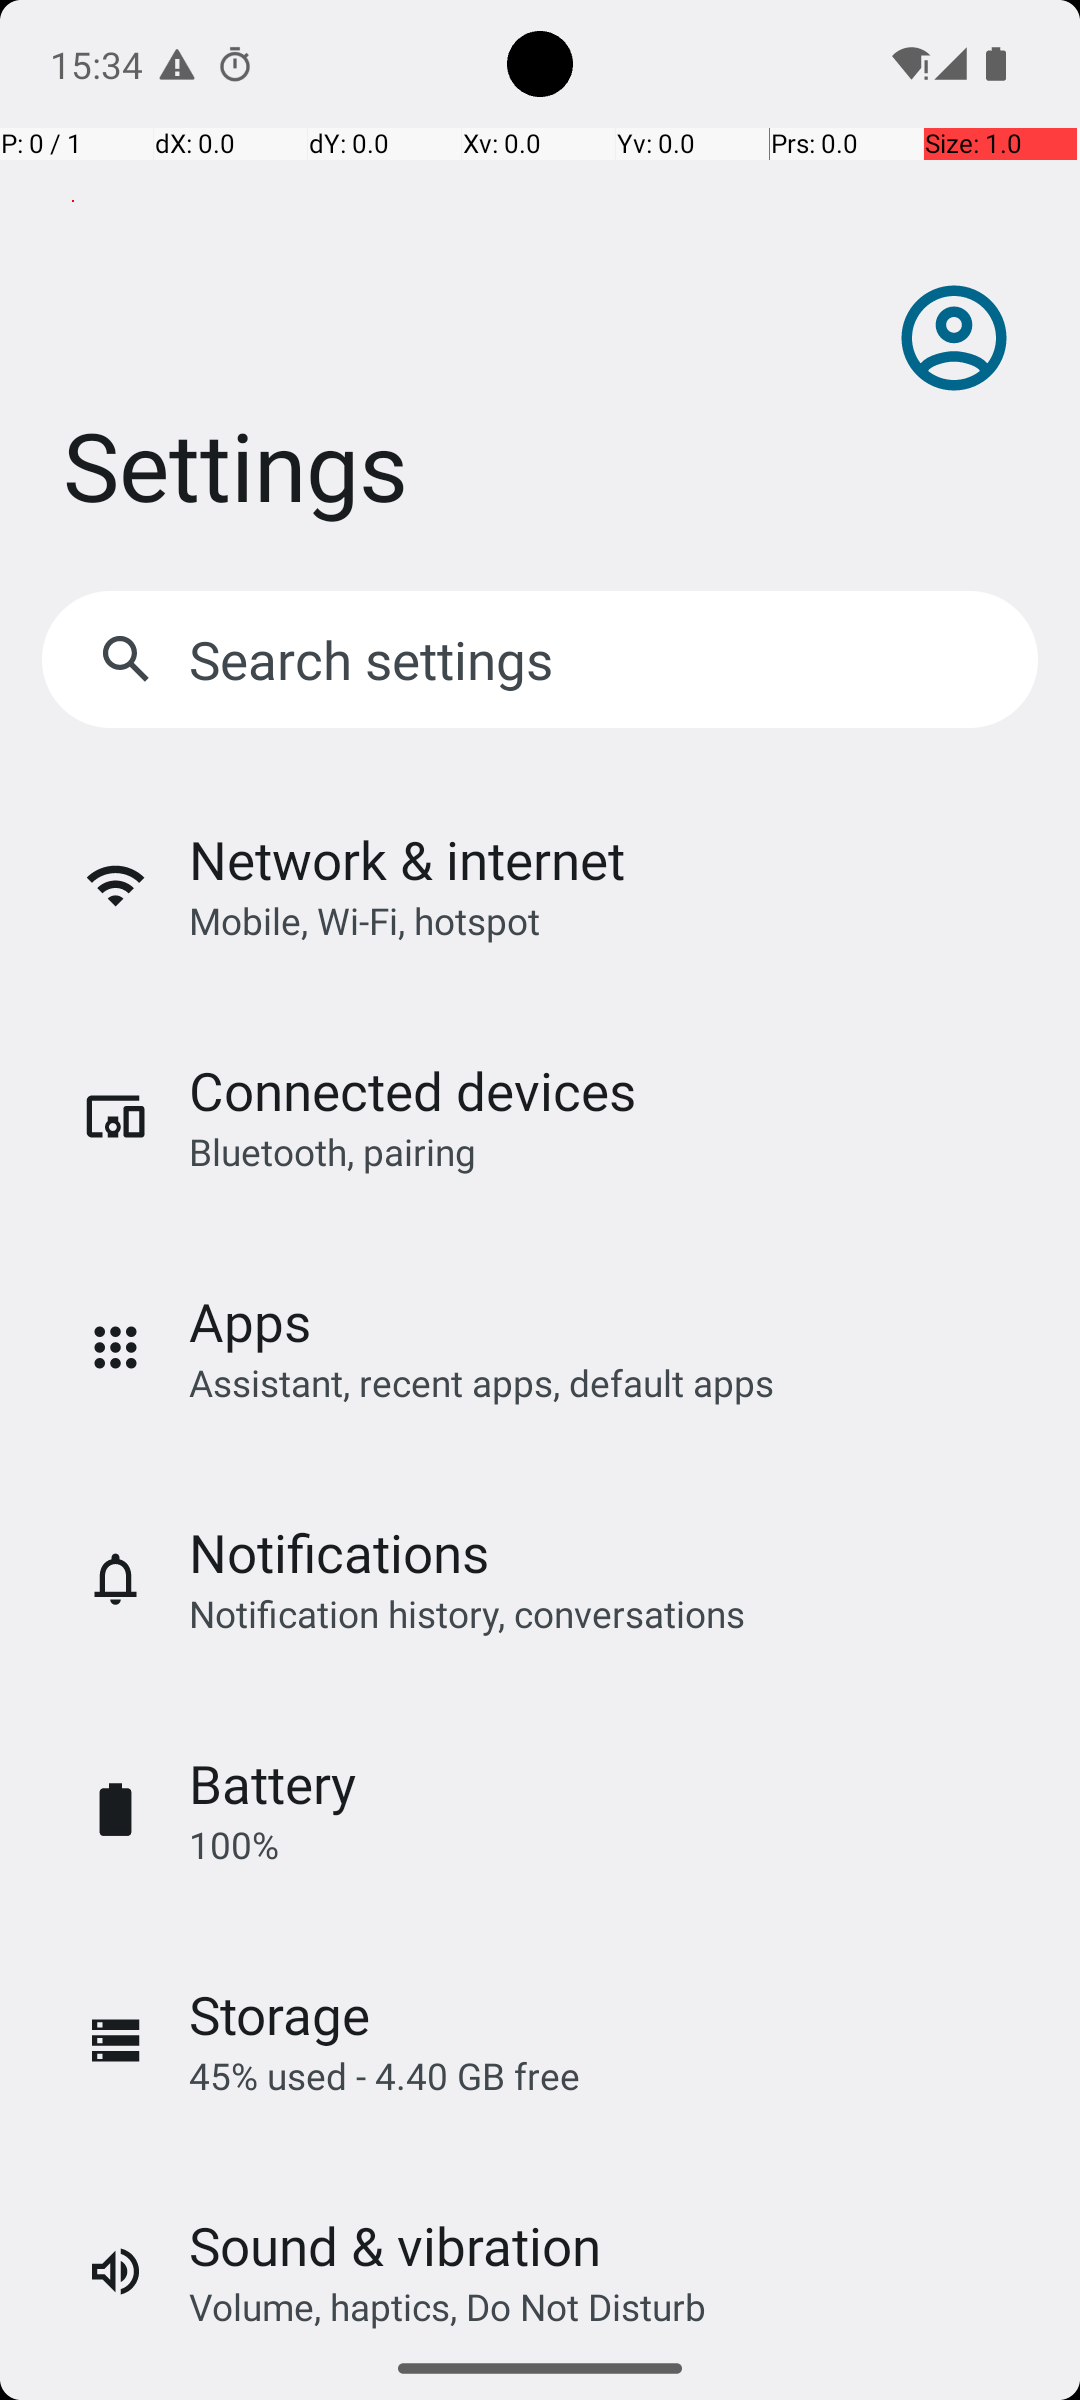 The width and height of the screenshot is (1080, 2400). What do you see at coordinates (273, 1784) in the screenshot?
I see `Battery` at bounding box center [273, 1784].